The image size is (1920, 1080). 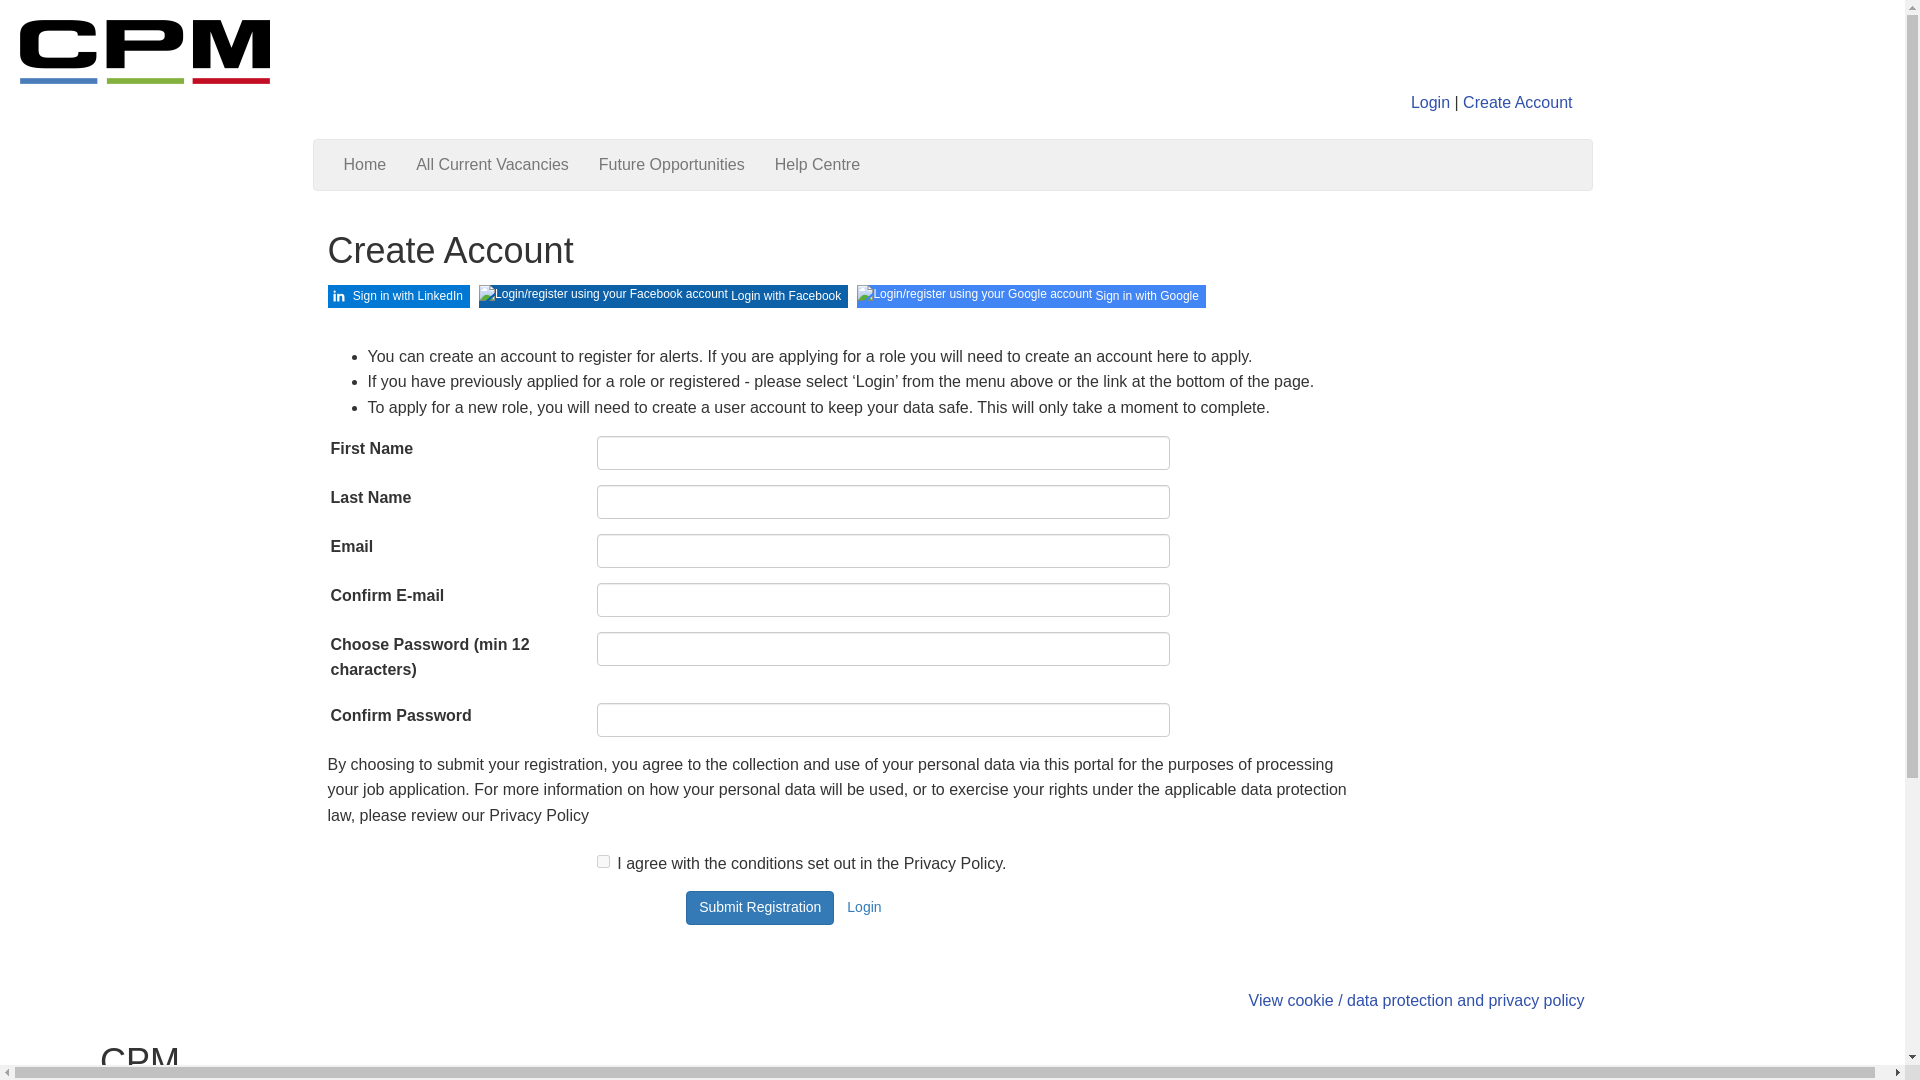 What do you see at coordinates (1430, 102) in the screenshot?
I see `Login` at bounding box center [1430, 102].